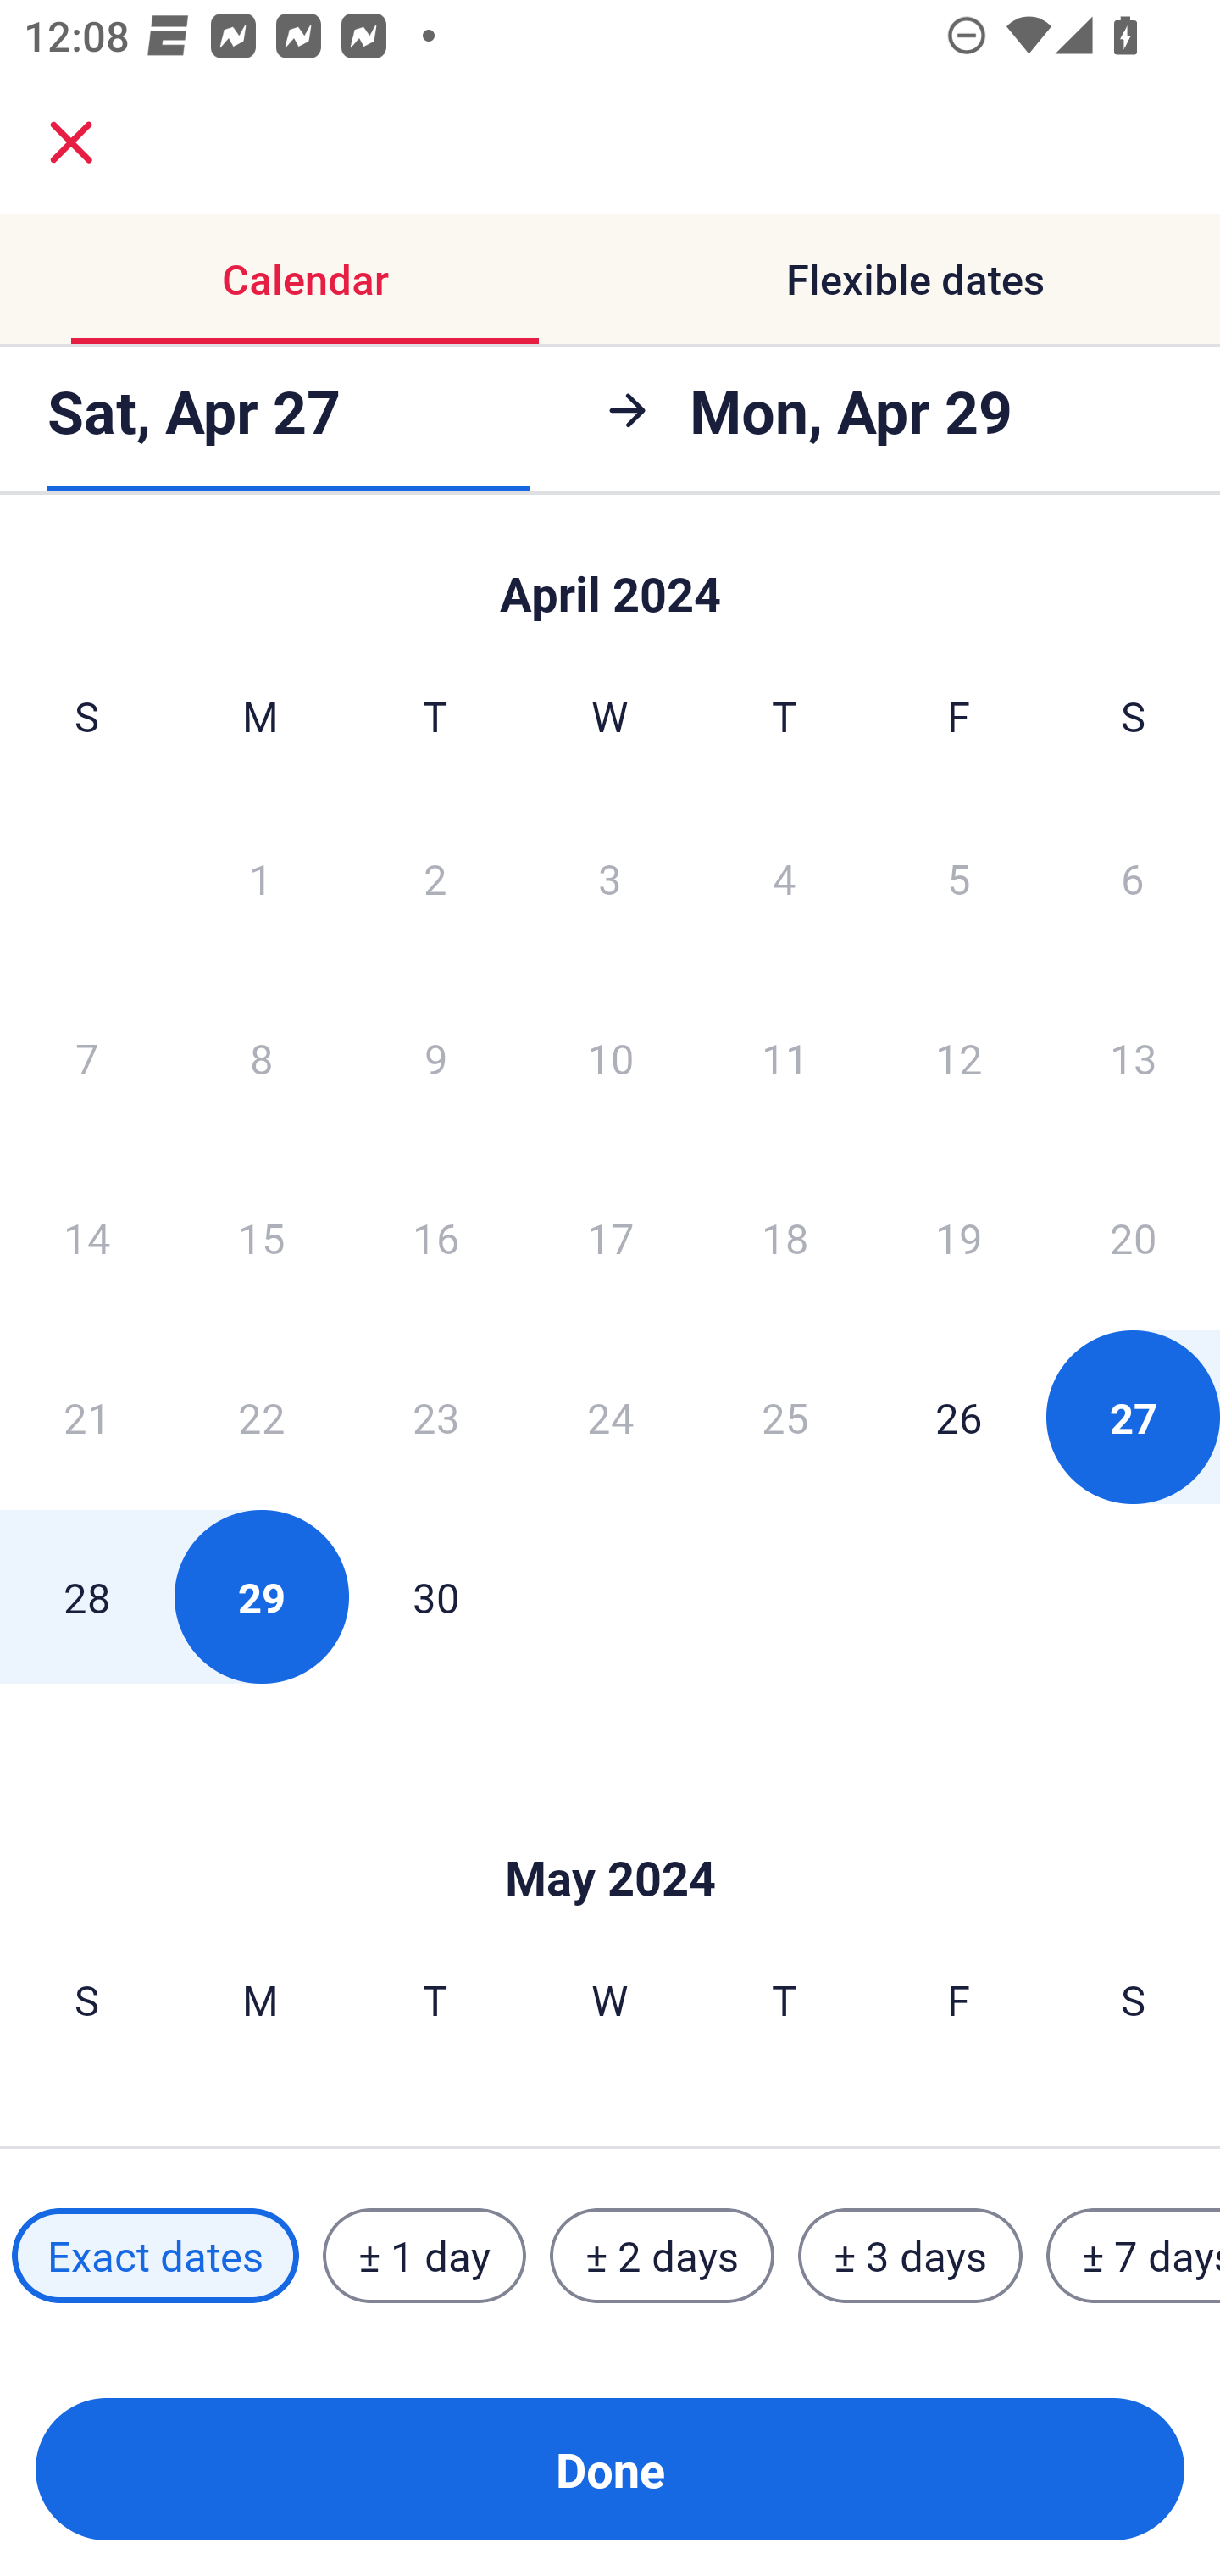 The height and width of the screenshot is (2576, 1220). I want to click on Skip to Done, so click(610, 1827).